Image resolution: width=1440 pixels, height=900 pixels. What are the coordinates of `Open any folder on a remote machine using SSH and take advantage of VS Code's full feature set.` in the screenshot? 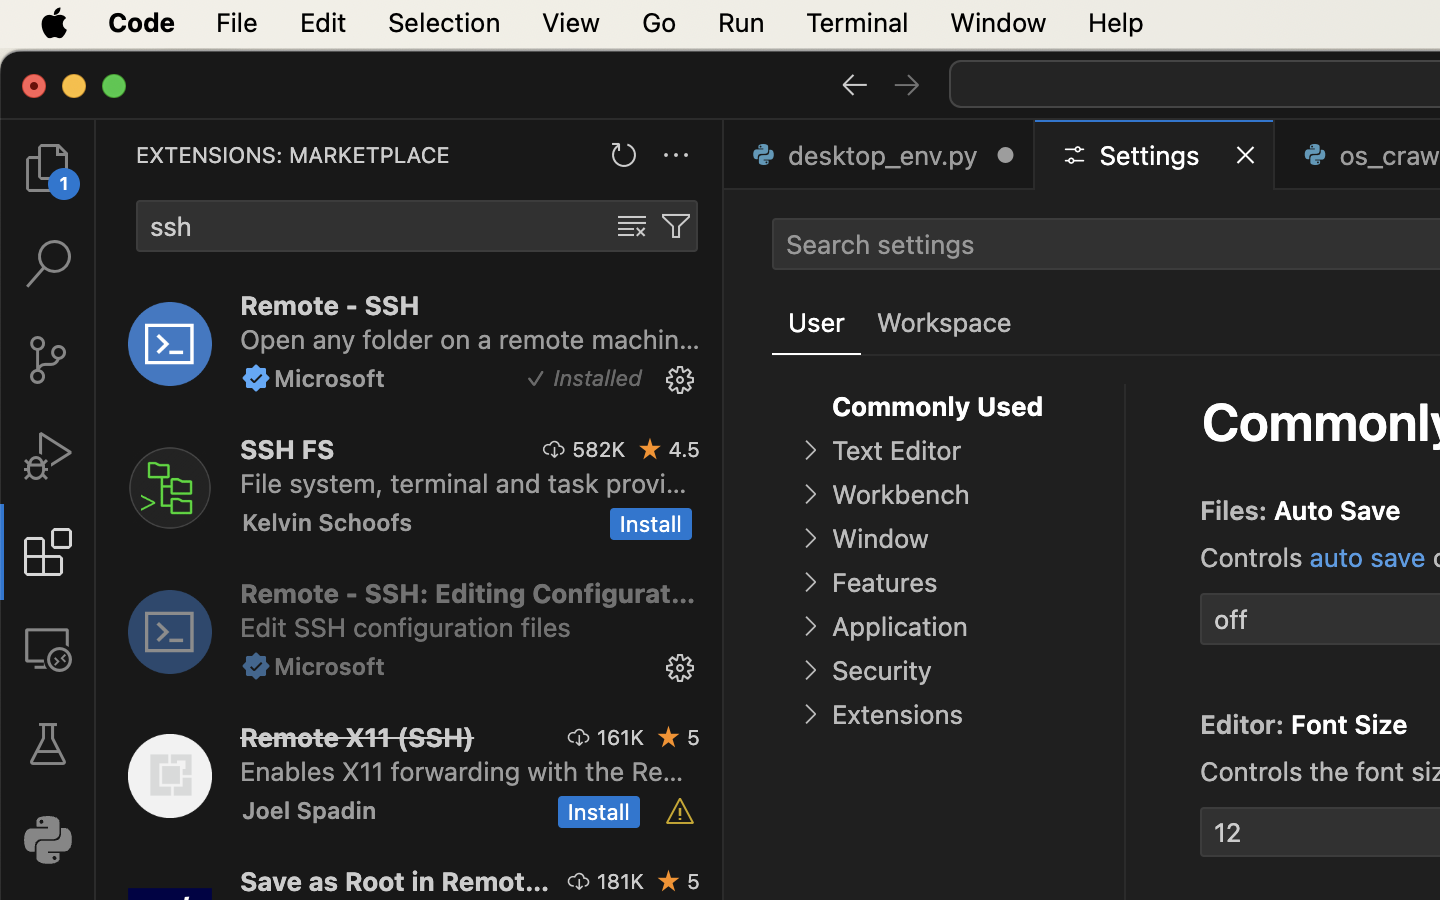 It's located at (470, 339).